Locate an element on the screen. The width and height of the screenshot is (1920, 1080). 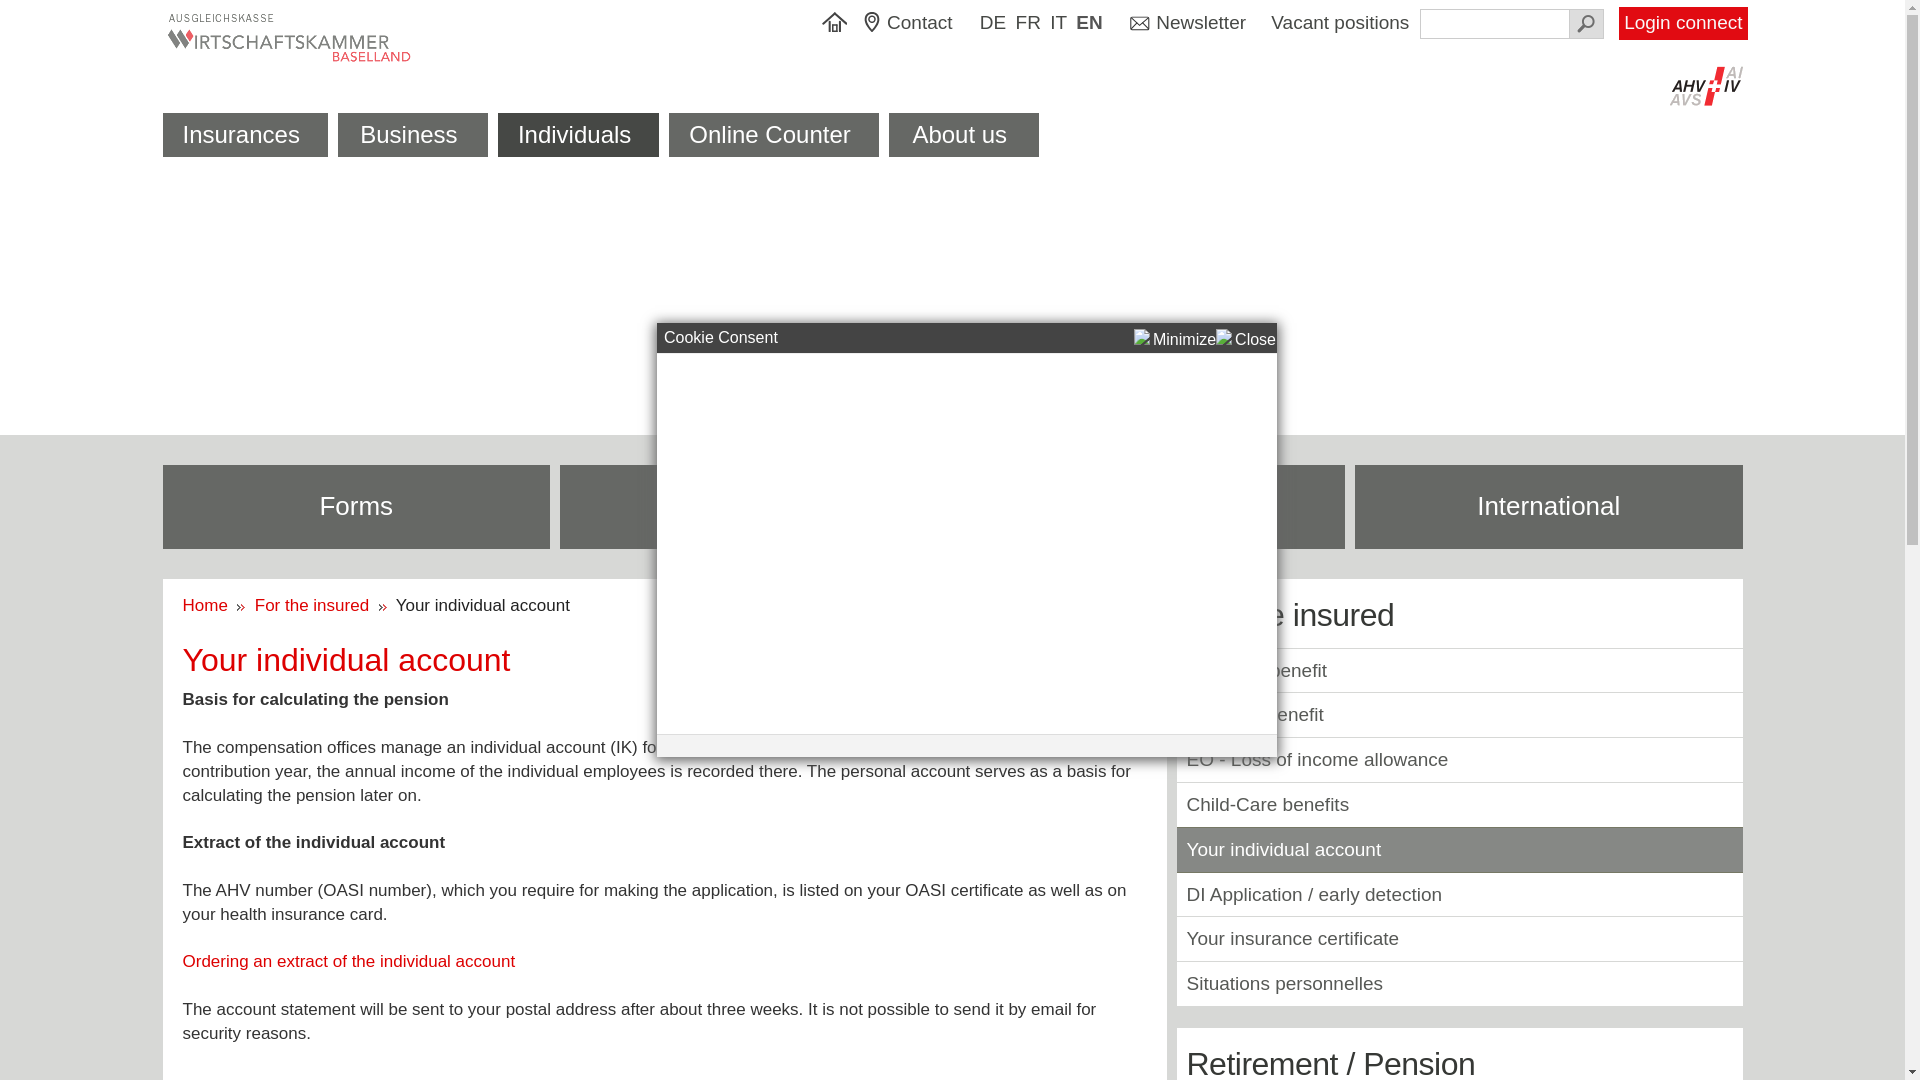
About us is located at coordinates (964, 135).